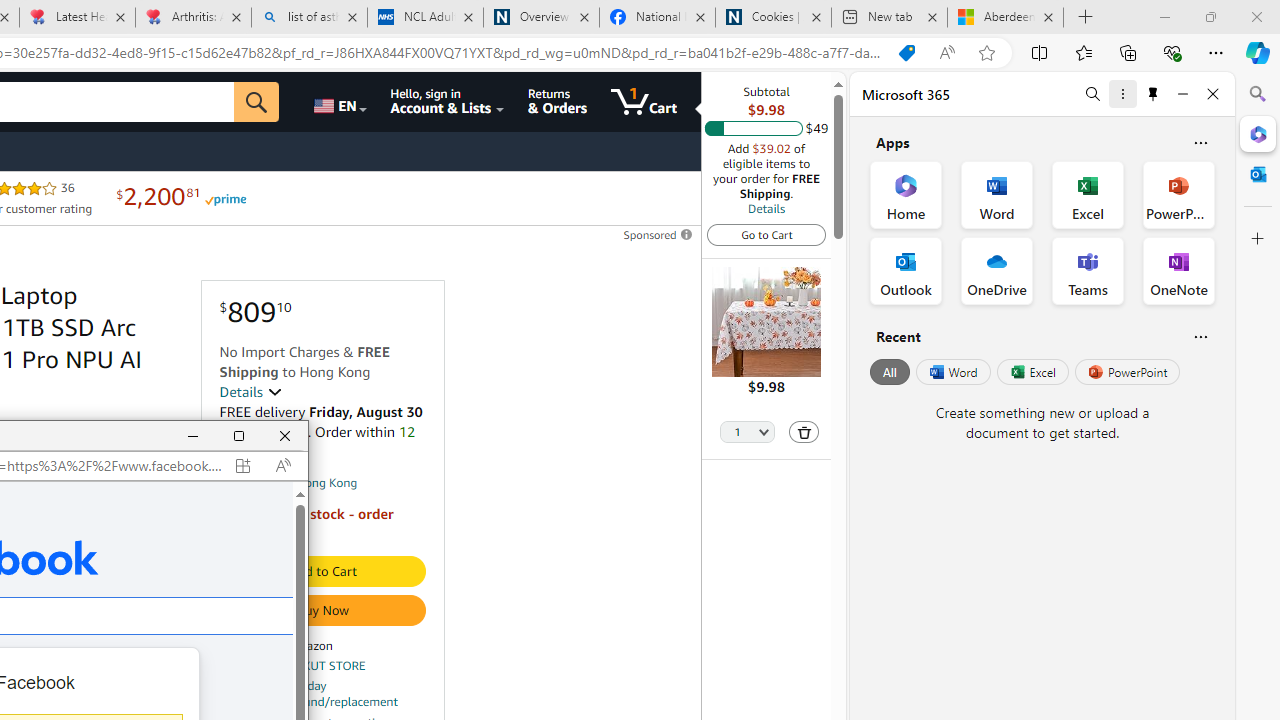 This screenshot has height=720, width=1280. Describe the element at coordinates (1200, 336) in the screenshot. I see `Is this helpful?` at that location.